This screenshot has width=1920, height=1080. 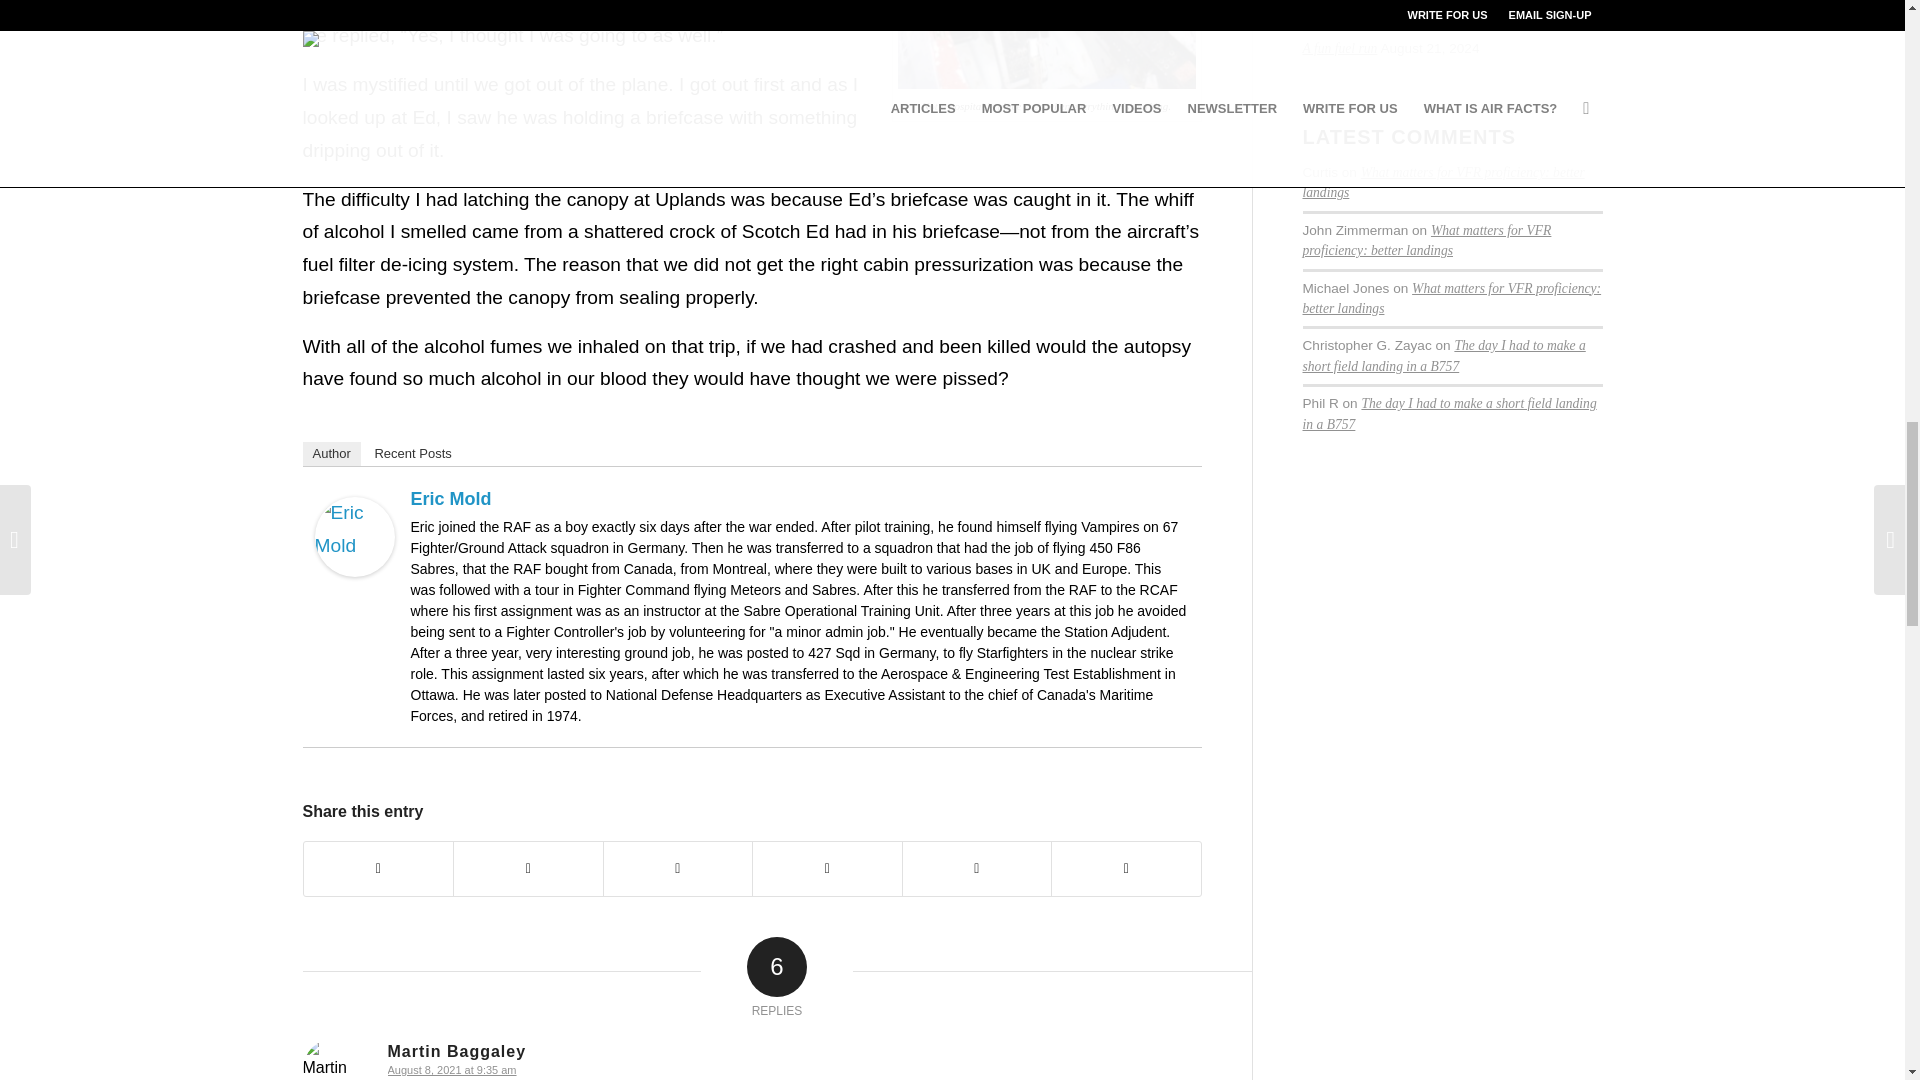 What do you see at coordinates (354, 570) in the screenshot?
I see `Eric Mold` at bounding box center [354, 570].